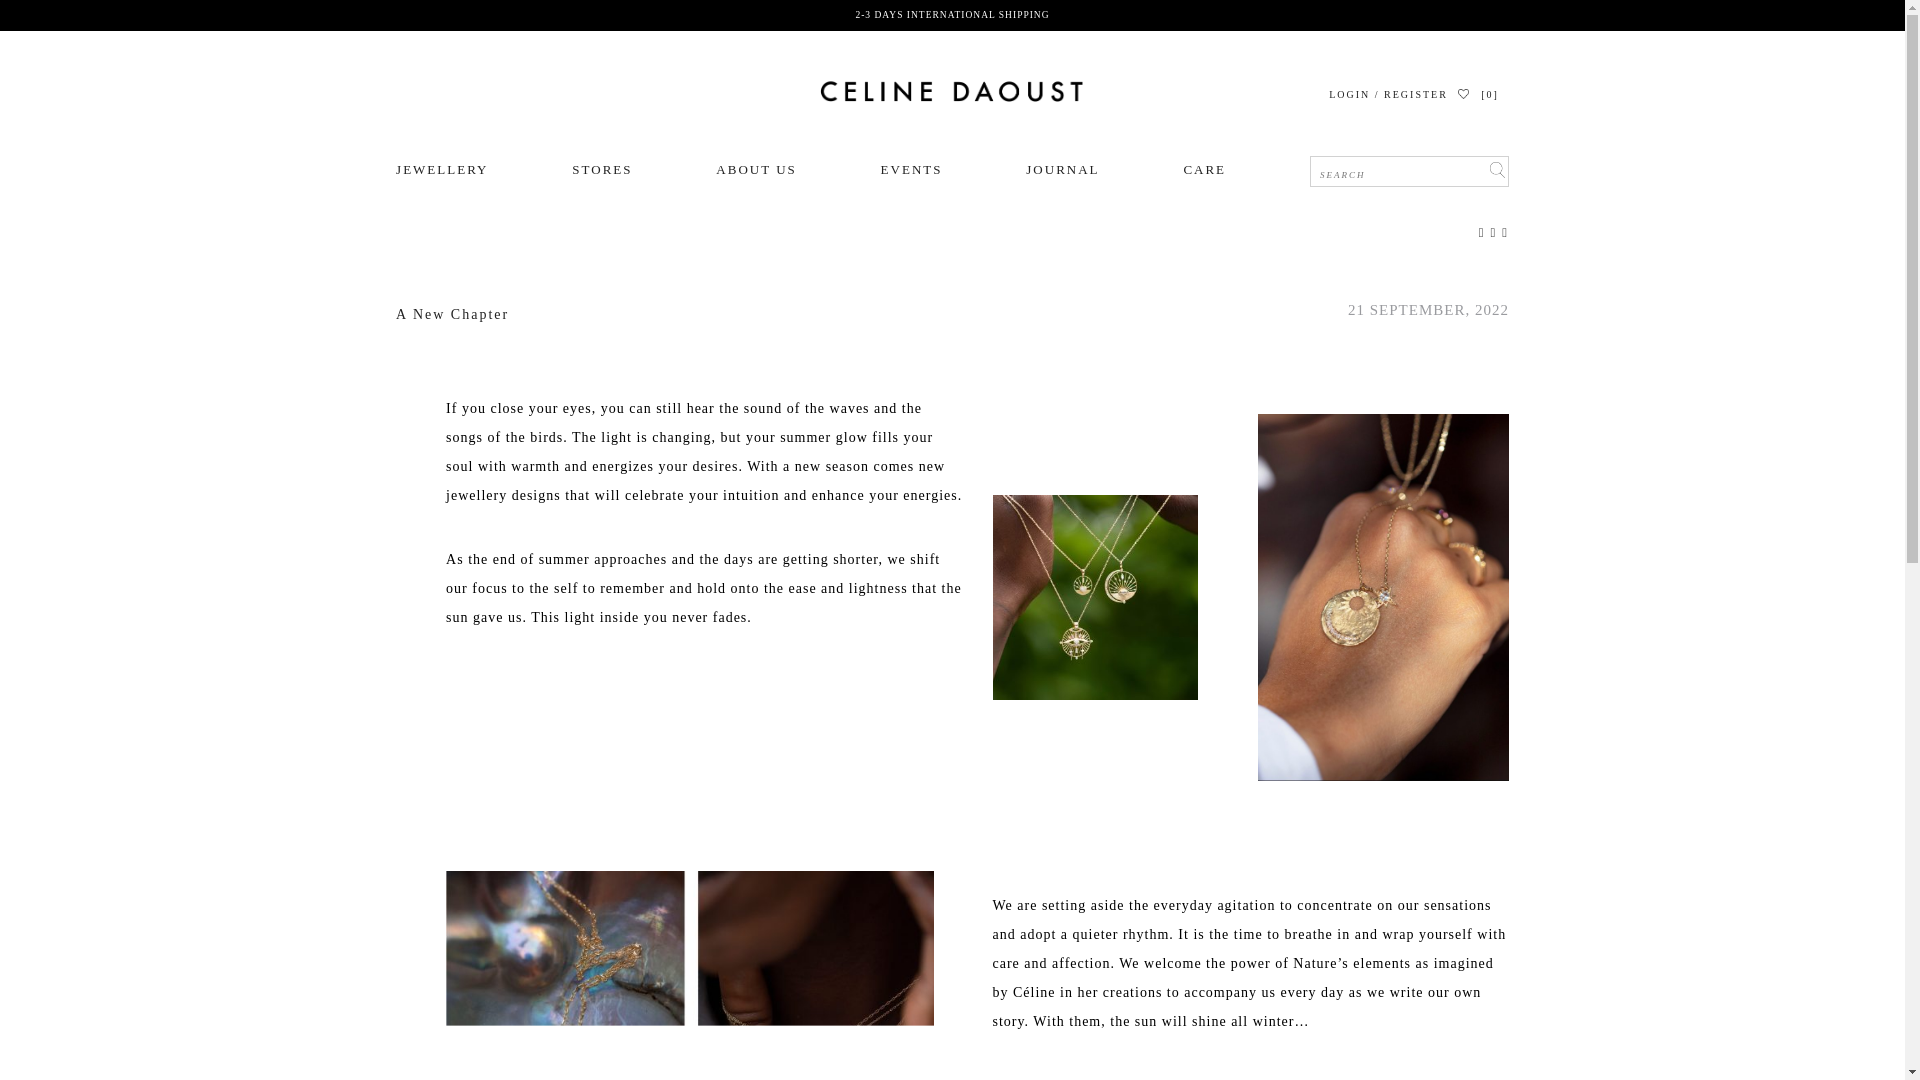 This screenshot has height=1080, width=1920. Describe the element at coordinates (1250, 963) in the screenshot. I see `Page 1` at that location.